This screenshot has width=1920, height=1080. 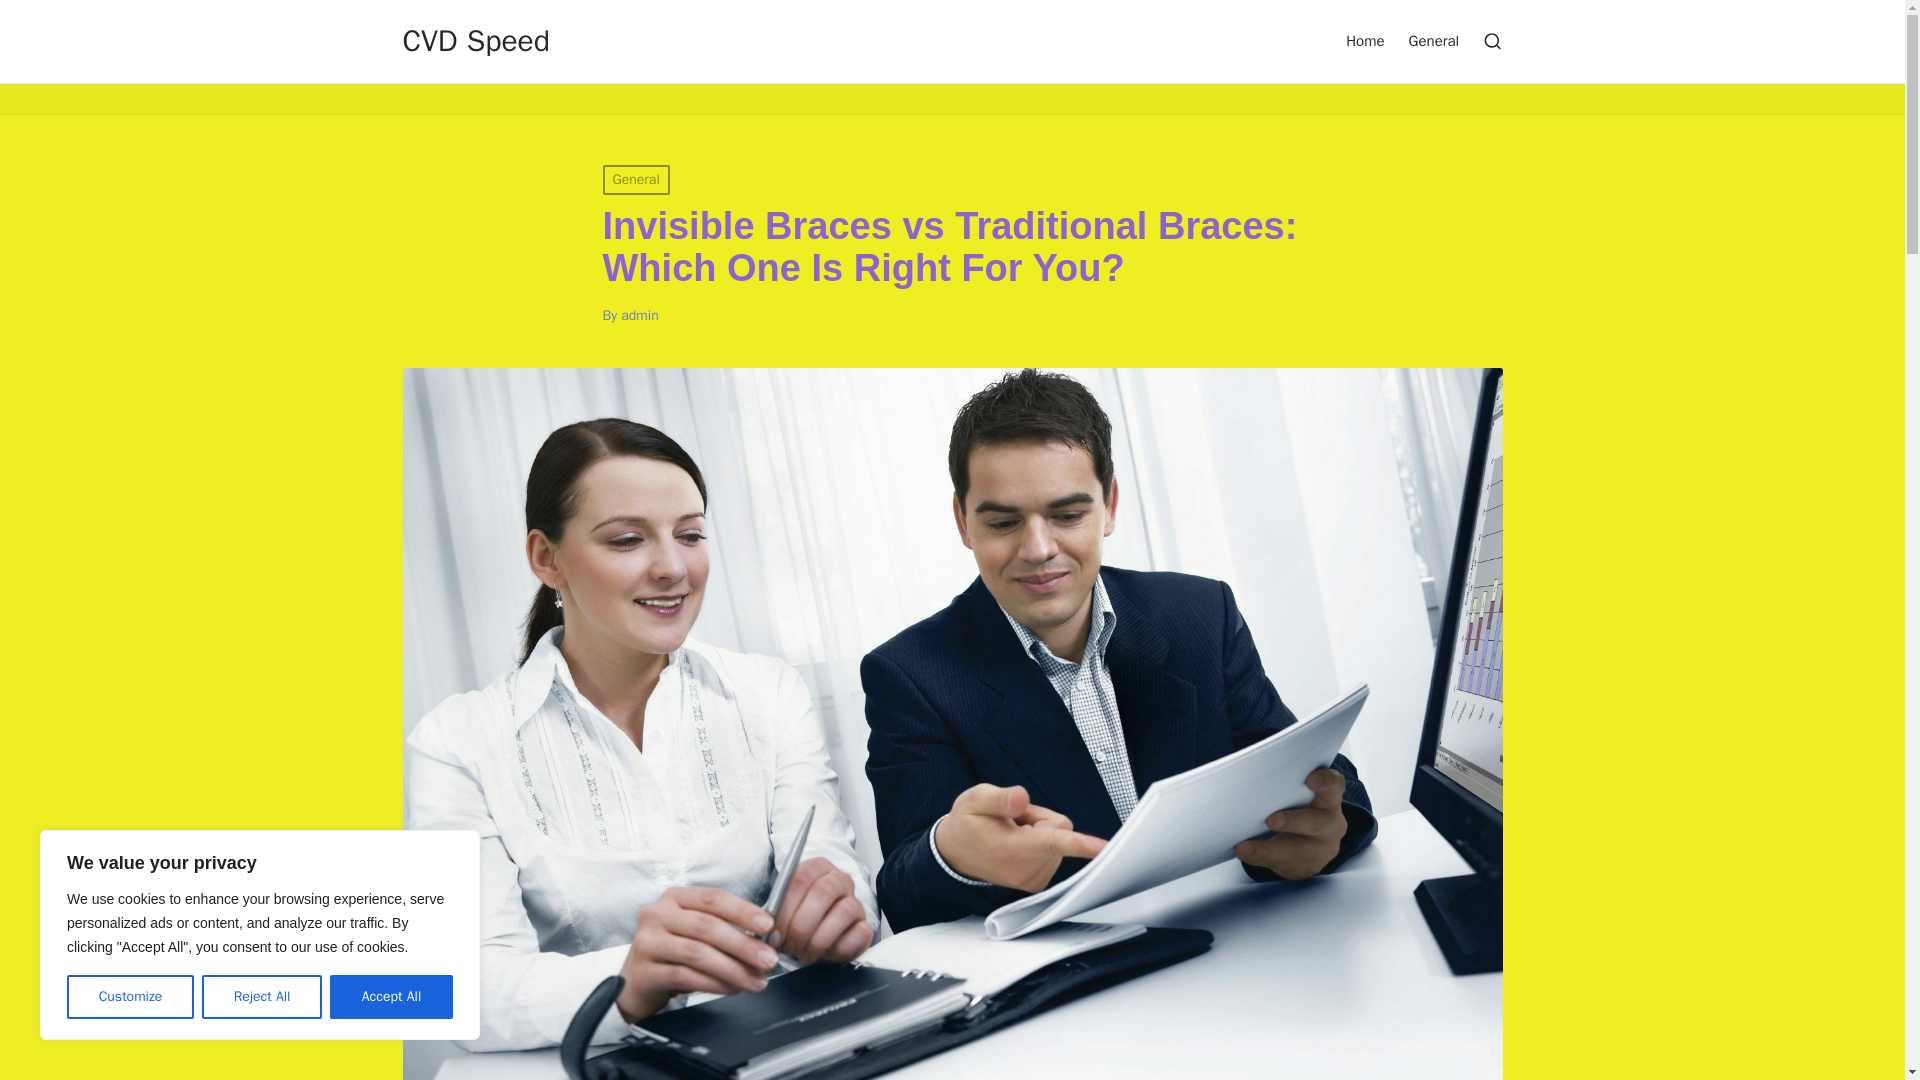 What do you see at coordinates (1434, 40) in the screenshot?
I see `General` at bounding box center [1434, 40].